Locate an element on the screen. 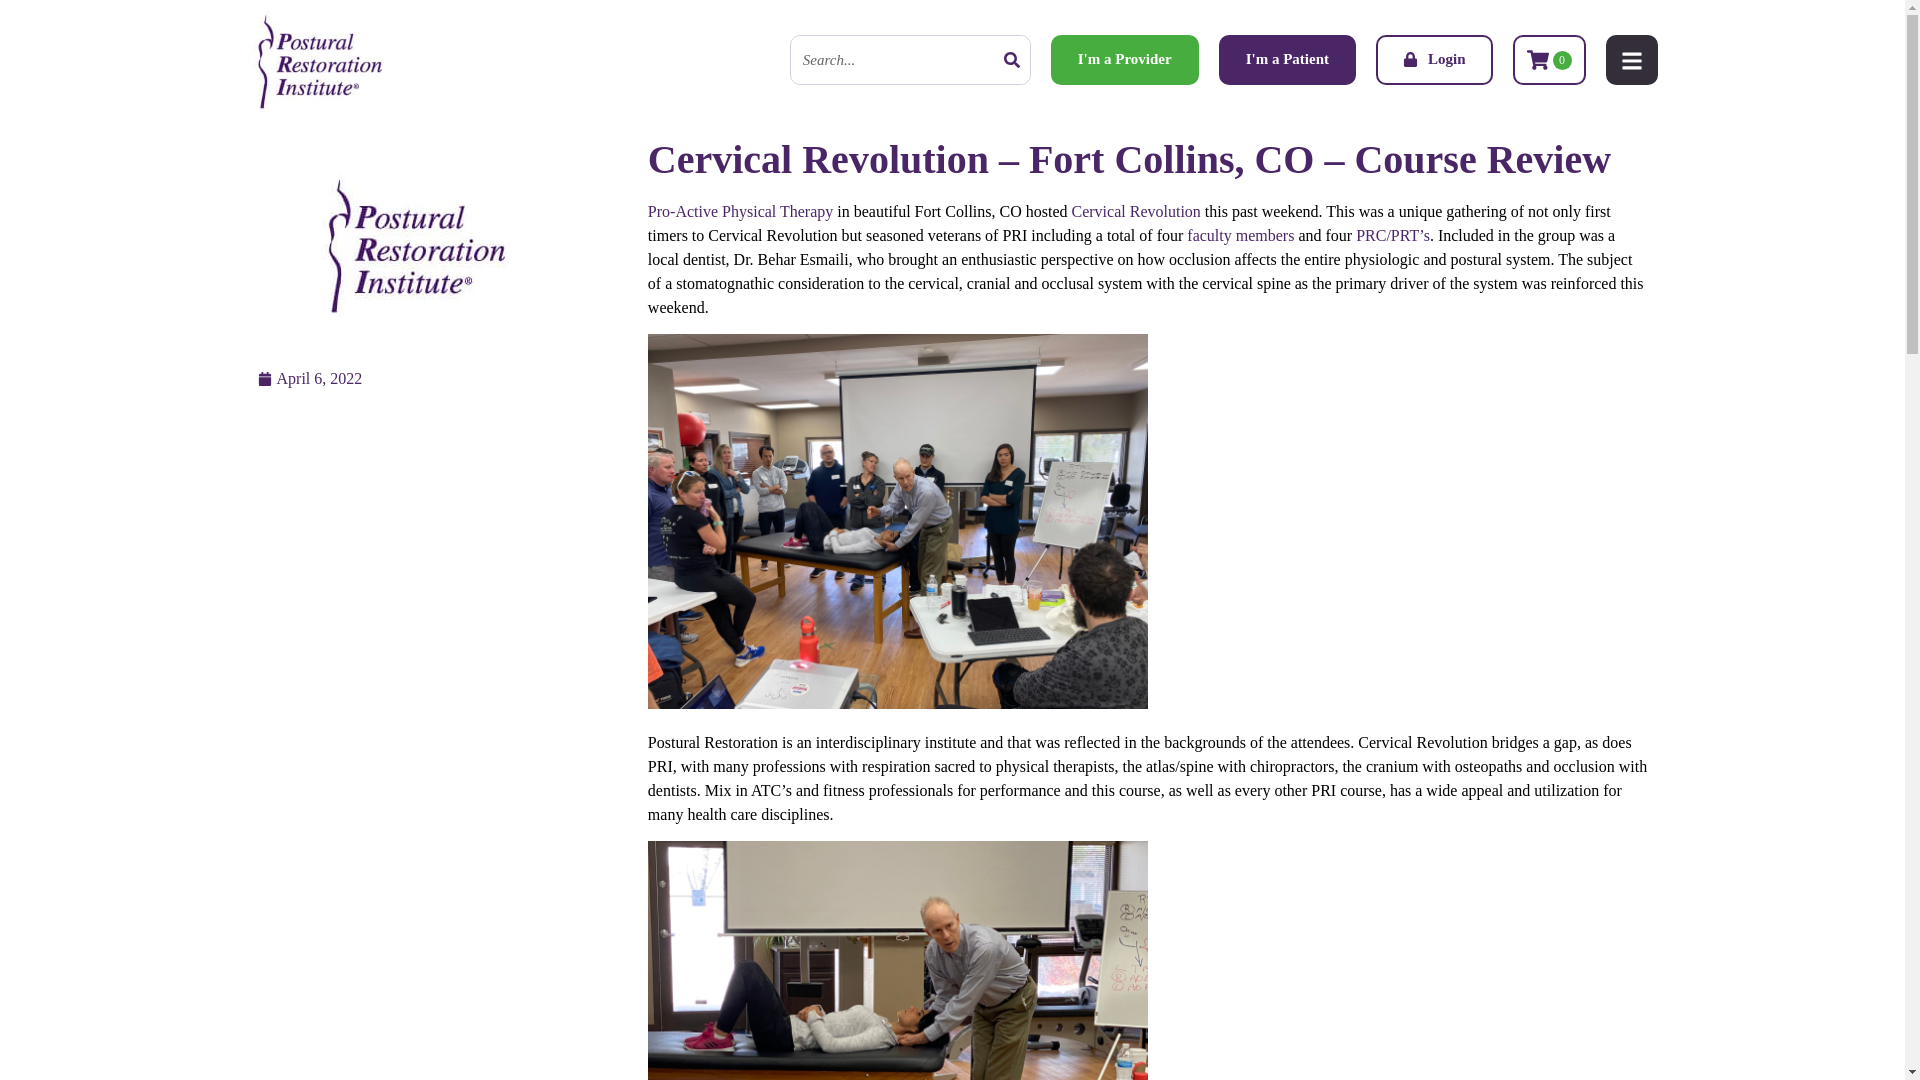  0 is located at coordinates (1548, 60).